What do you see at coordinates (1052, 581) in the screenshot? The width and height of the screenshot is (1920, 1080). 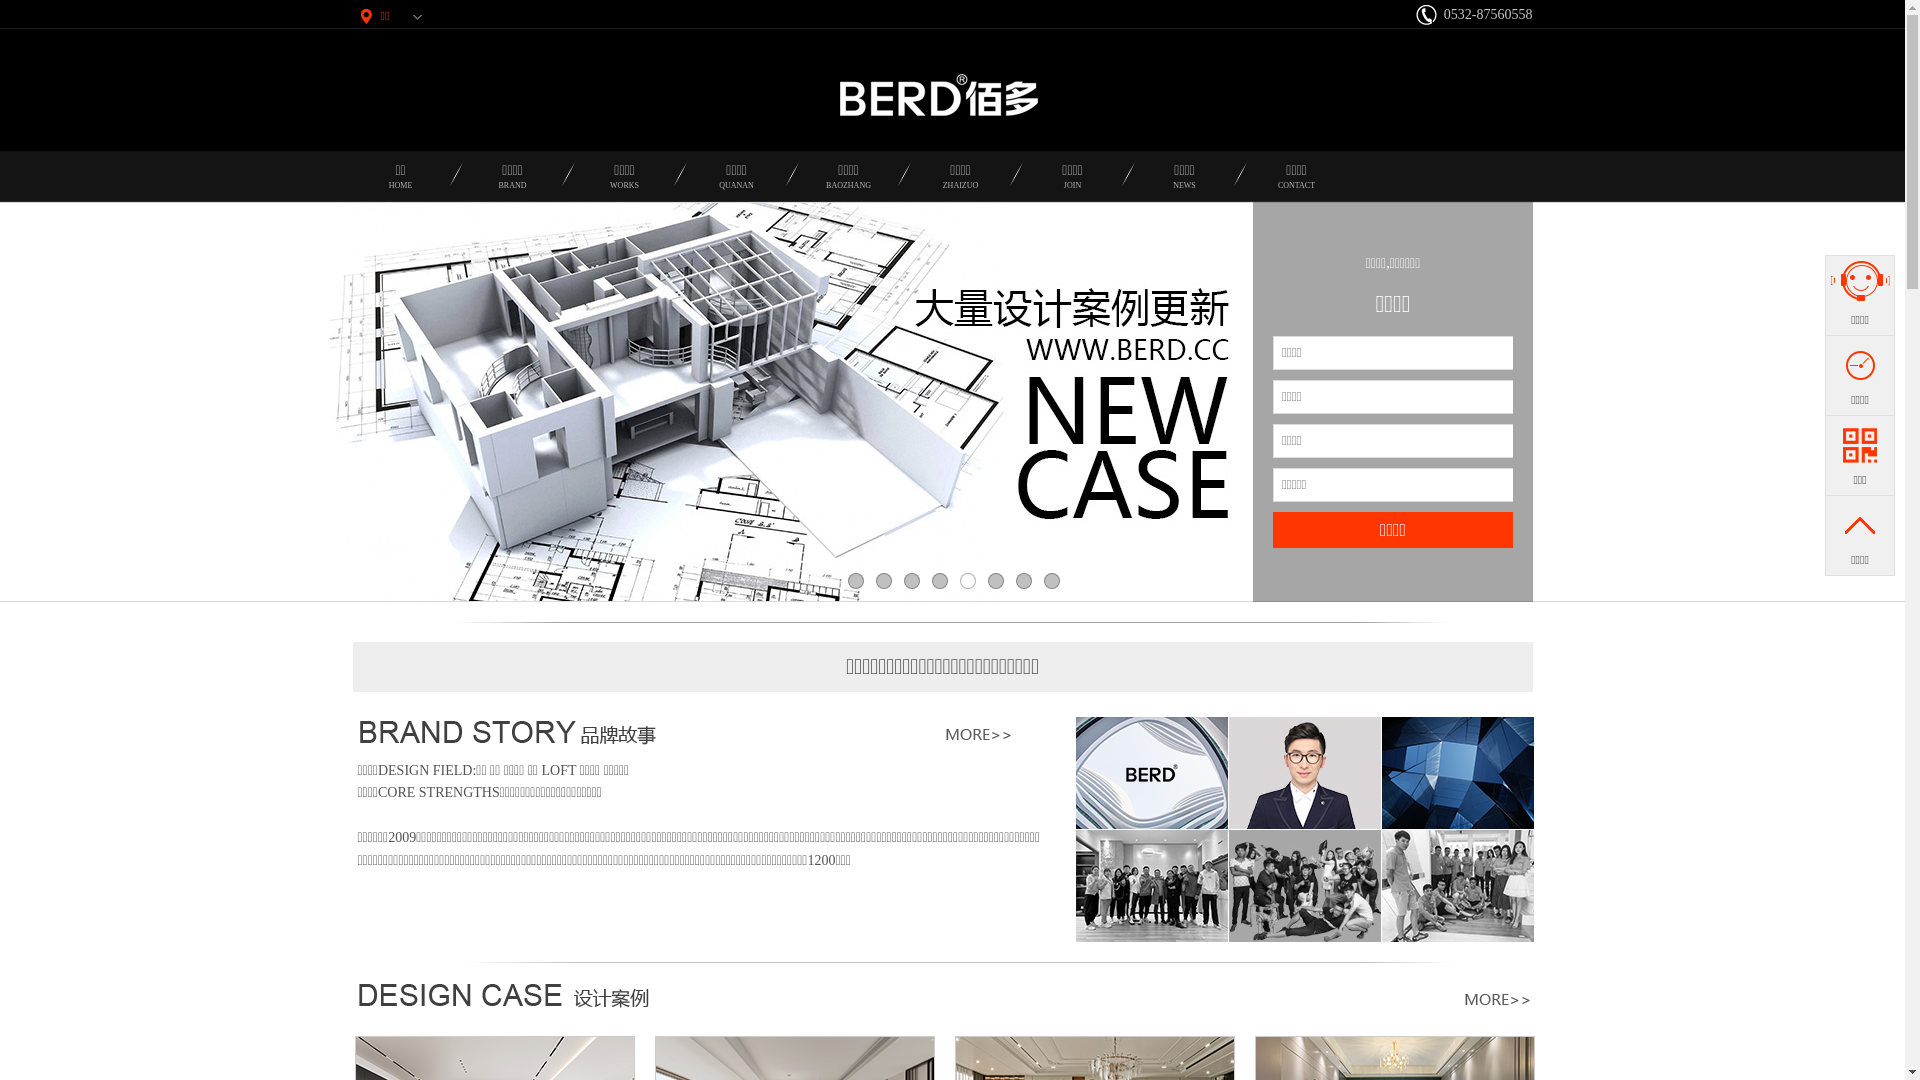 I see `8` at bounding box center [1052, 581].